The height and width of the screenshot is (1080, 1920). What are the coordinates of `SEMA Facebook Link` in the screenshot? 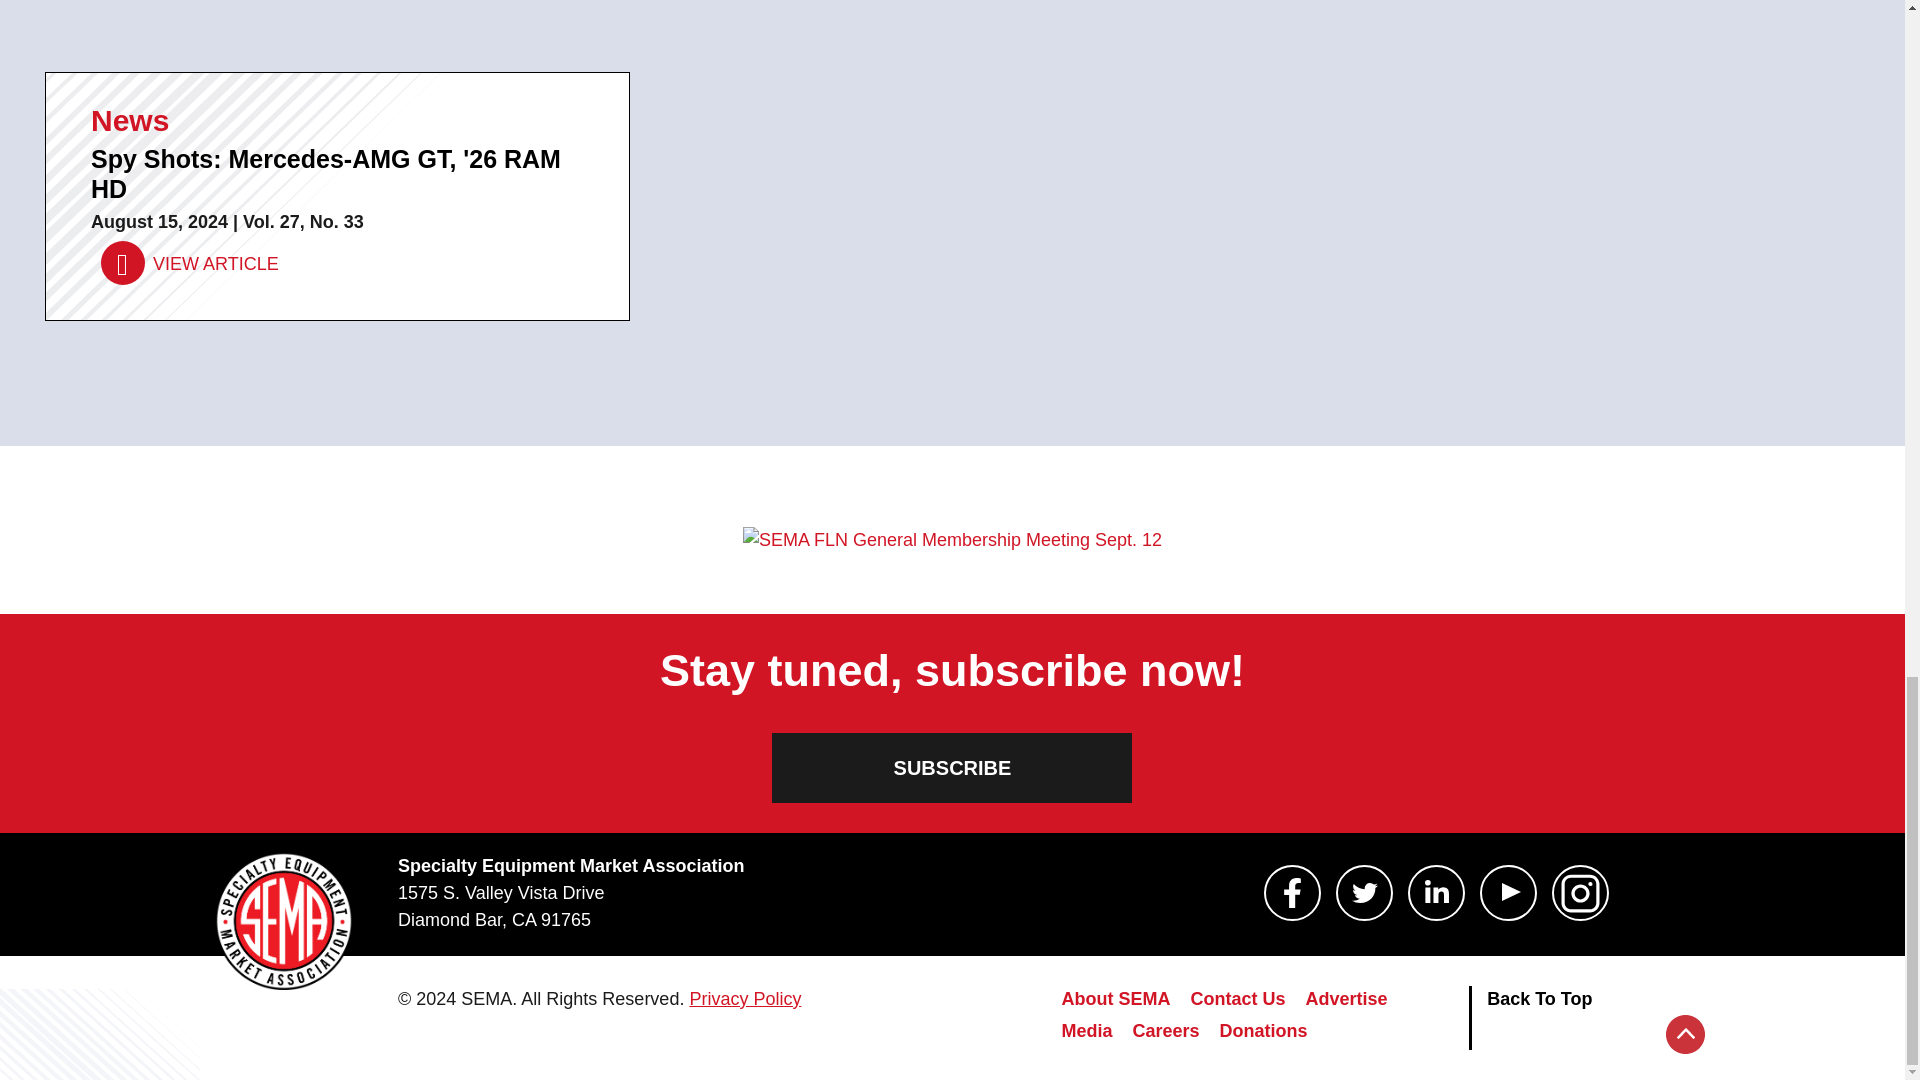 It's located at (1292, 893).